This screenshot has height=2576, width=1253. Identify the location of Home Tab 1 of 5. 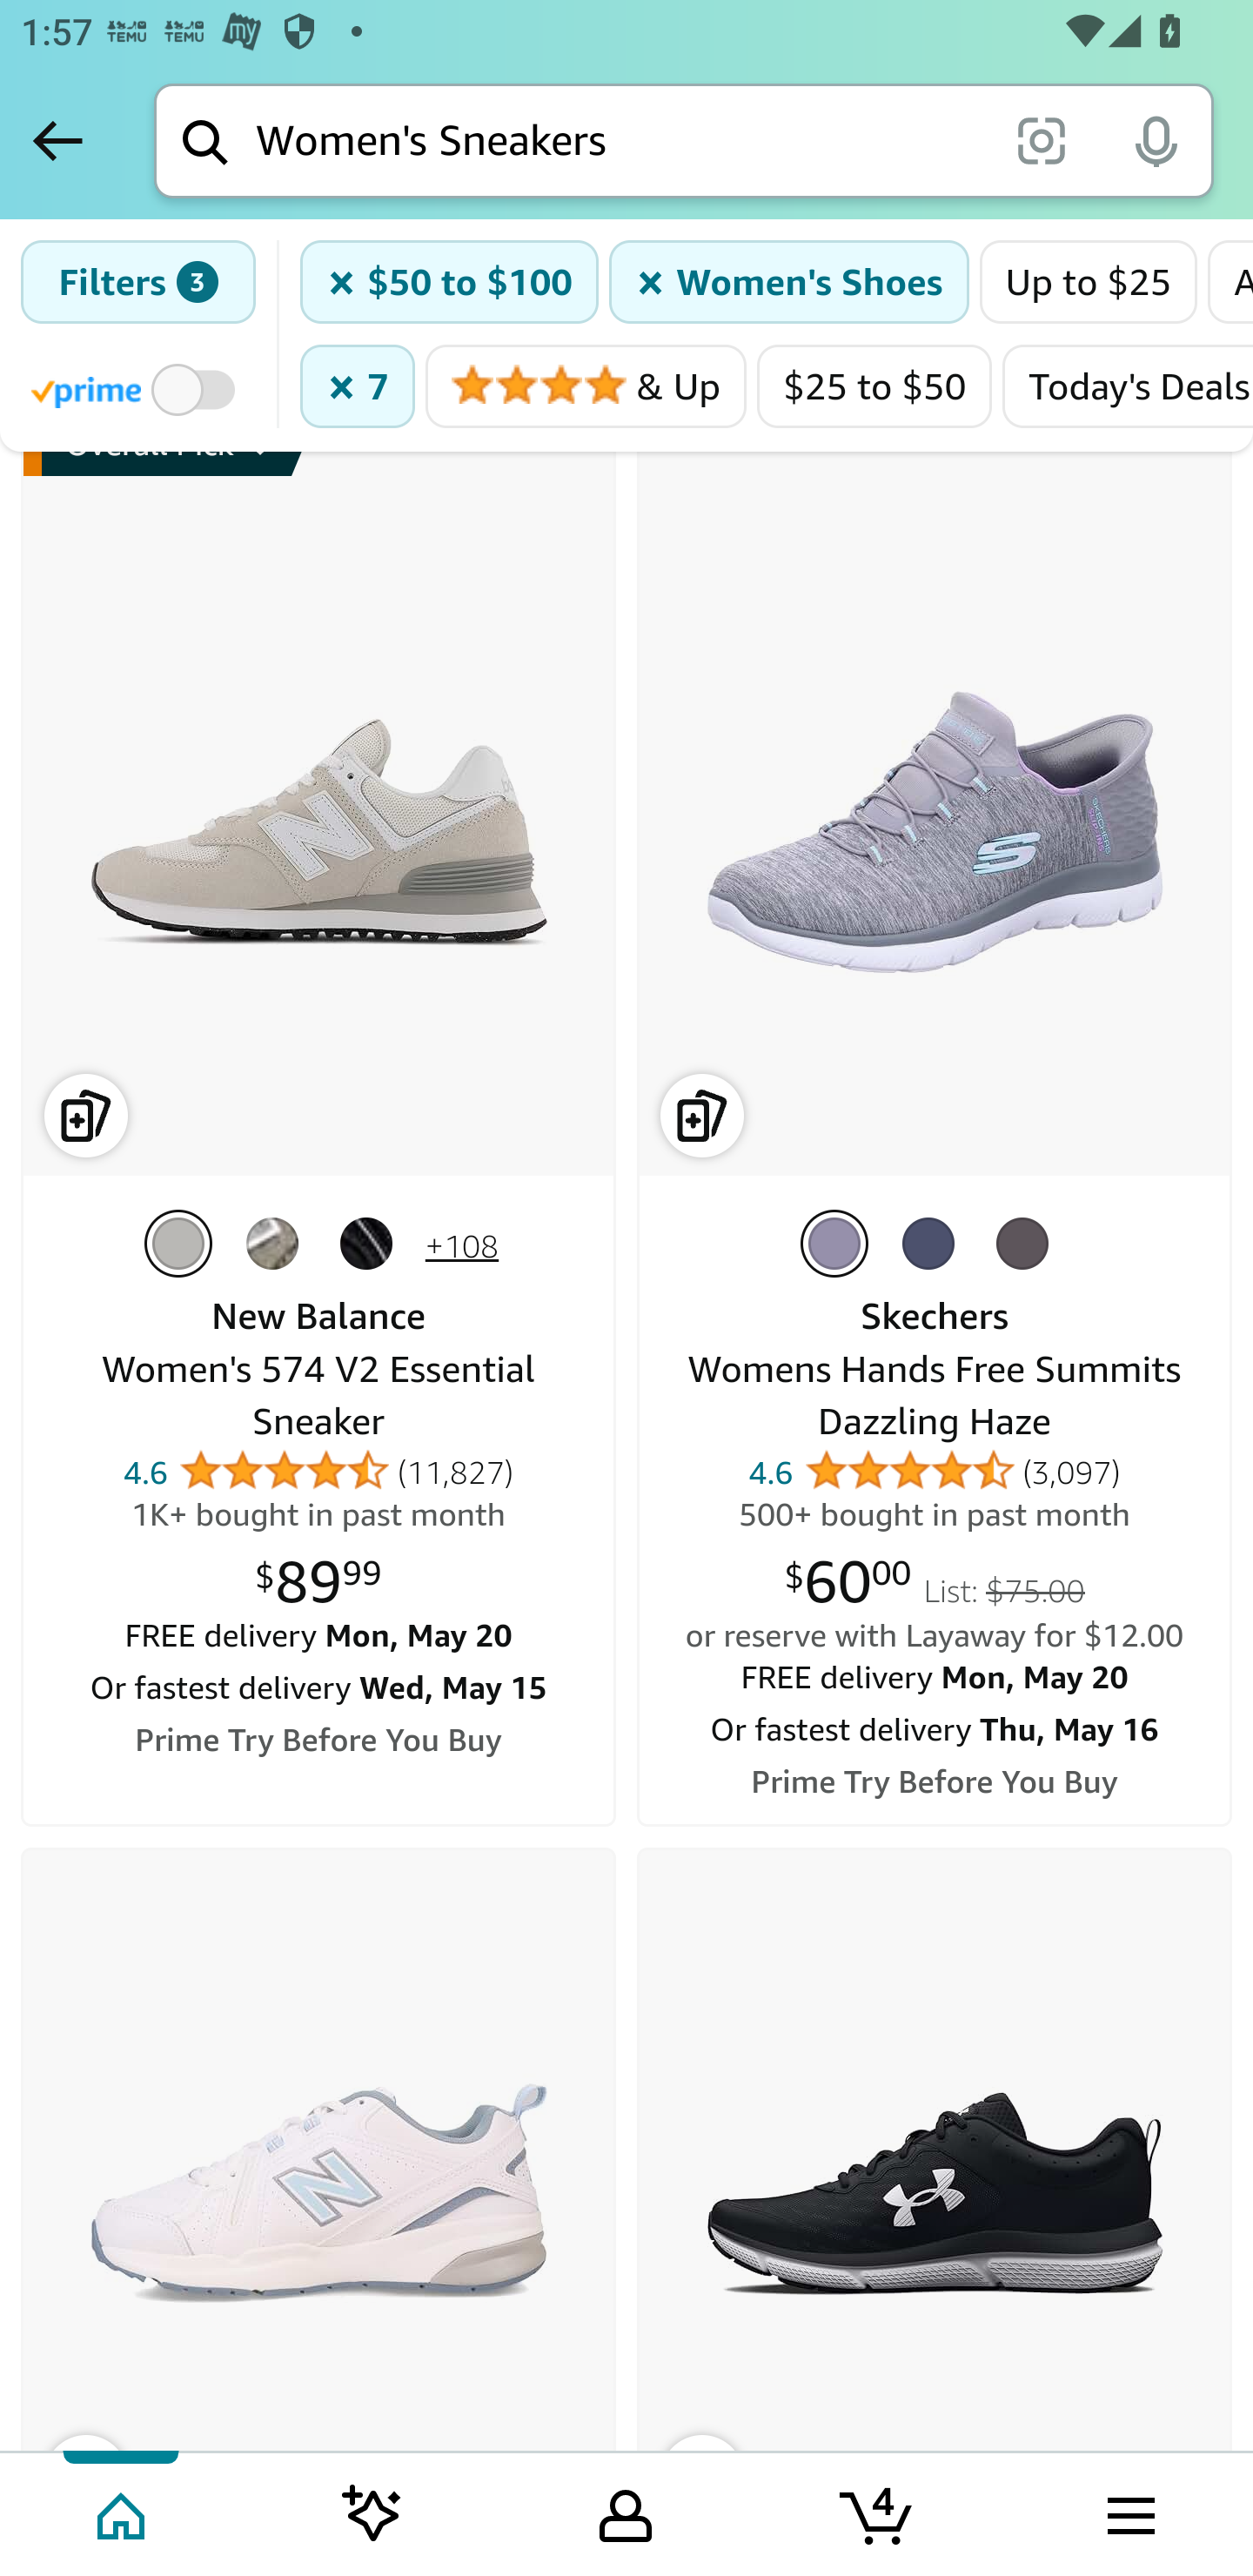
(124, 2512).